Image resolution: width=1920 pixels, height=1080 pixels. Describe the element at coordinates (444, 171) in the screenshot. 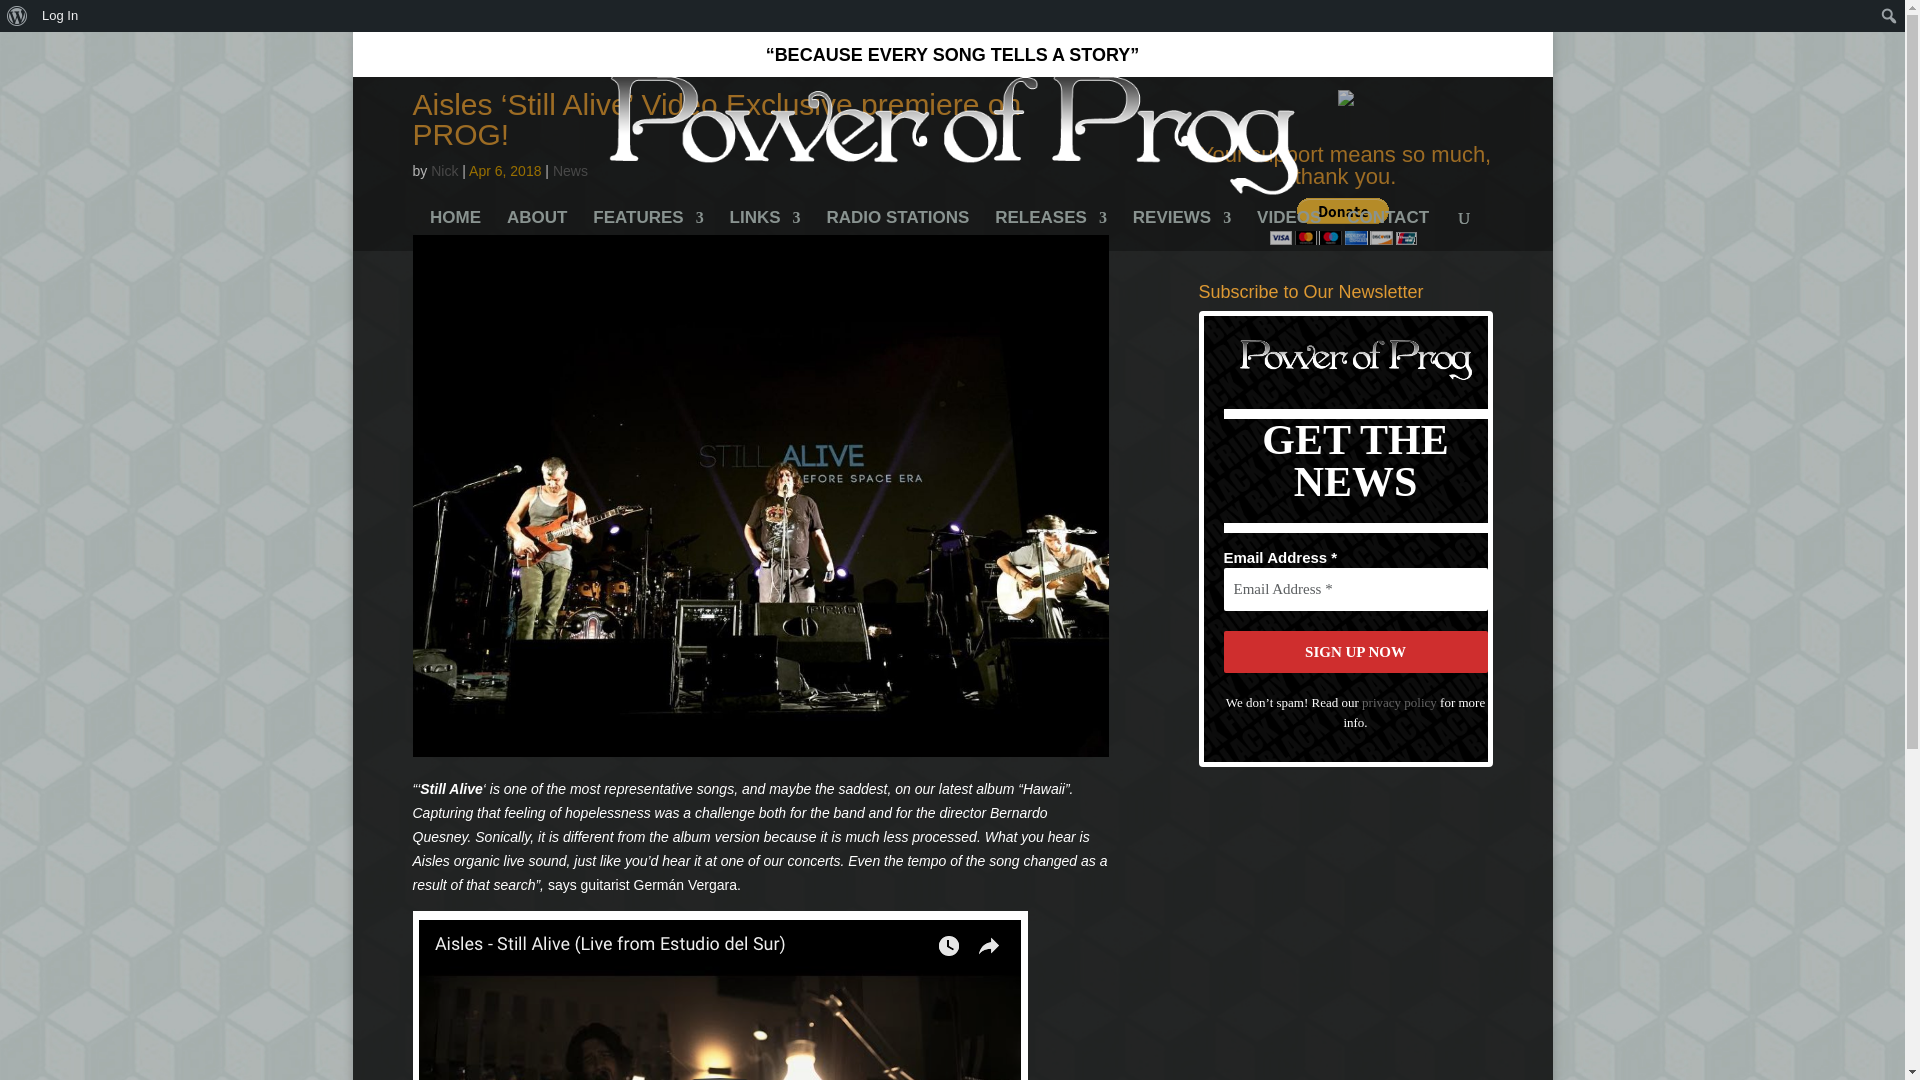

I see `Posts by Nick` at that location.